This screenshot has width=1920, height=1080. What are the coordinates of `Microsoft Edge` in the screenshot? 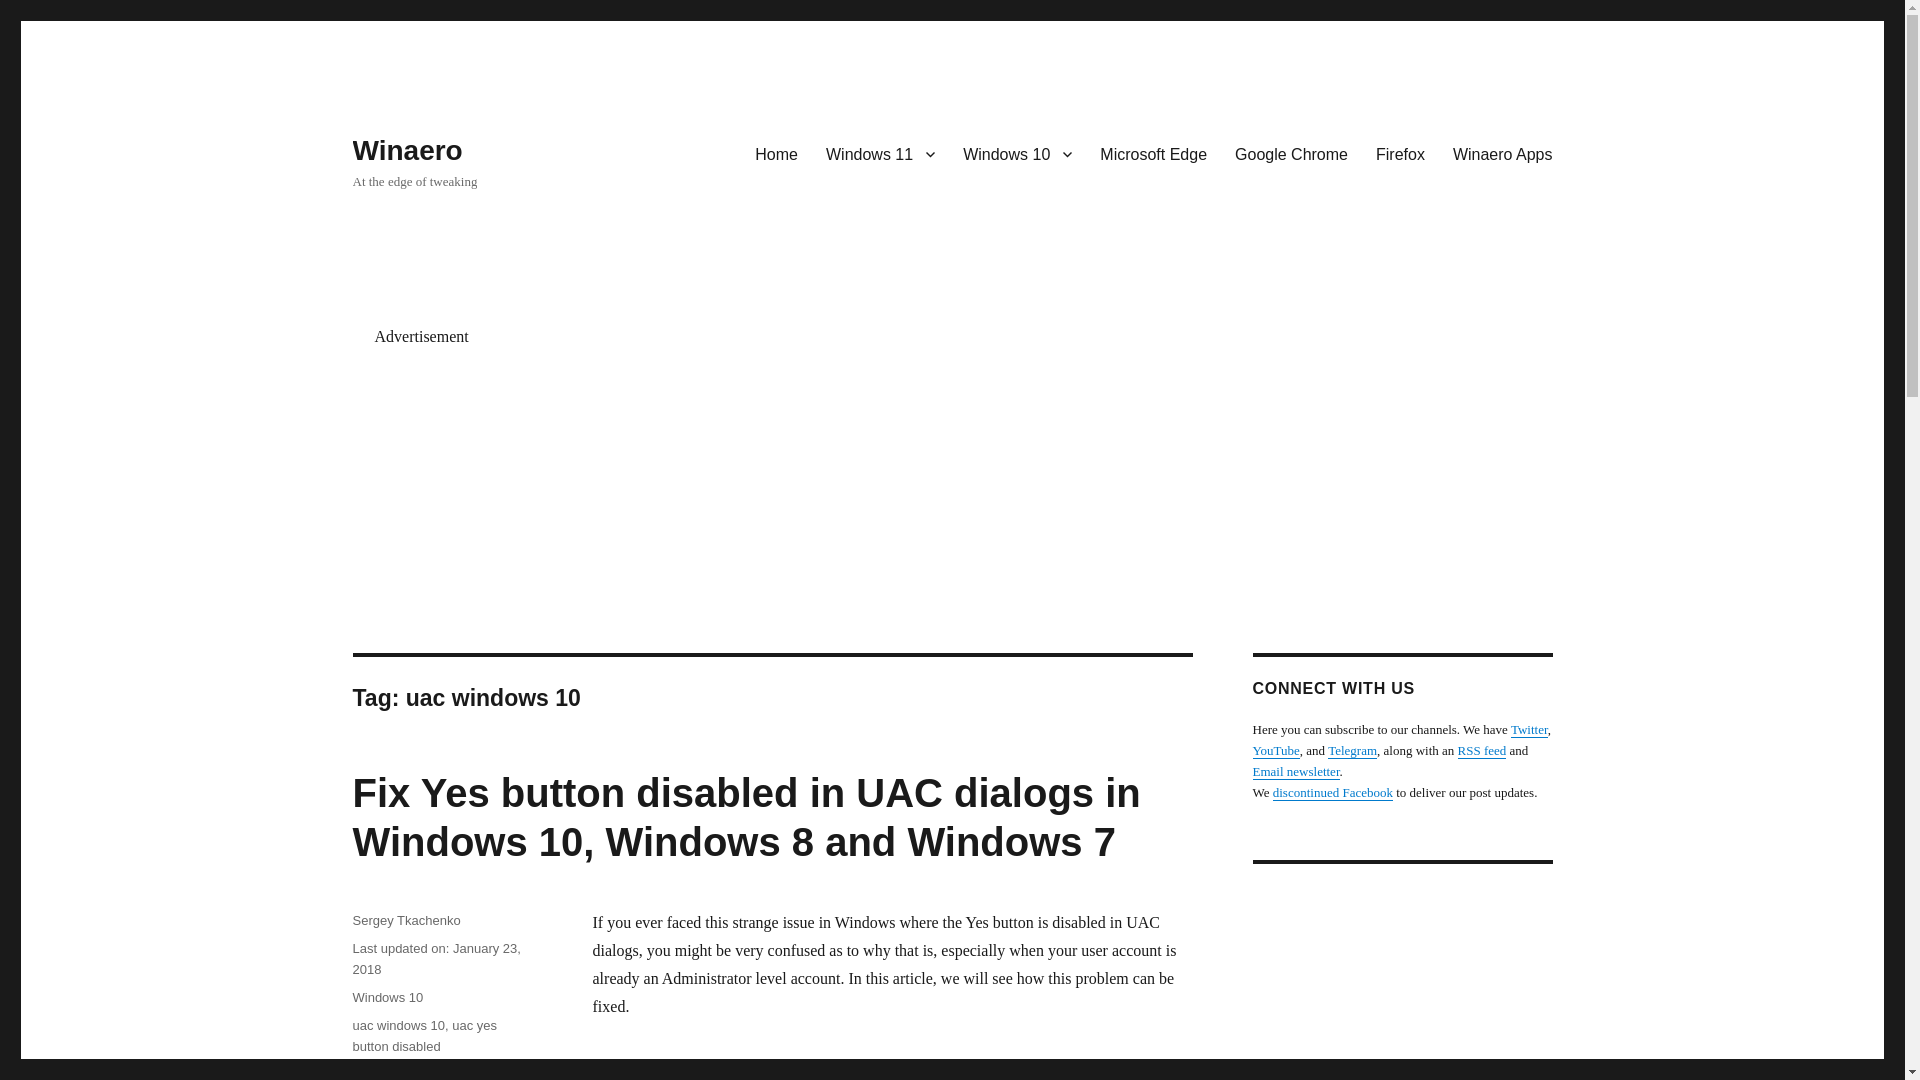 It's located at (1154, 153).